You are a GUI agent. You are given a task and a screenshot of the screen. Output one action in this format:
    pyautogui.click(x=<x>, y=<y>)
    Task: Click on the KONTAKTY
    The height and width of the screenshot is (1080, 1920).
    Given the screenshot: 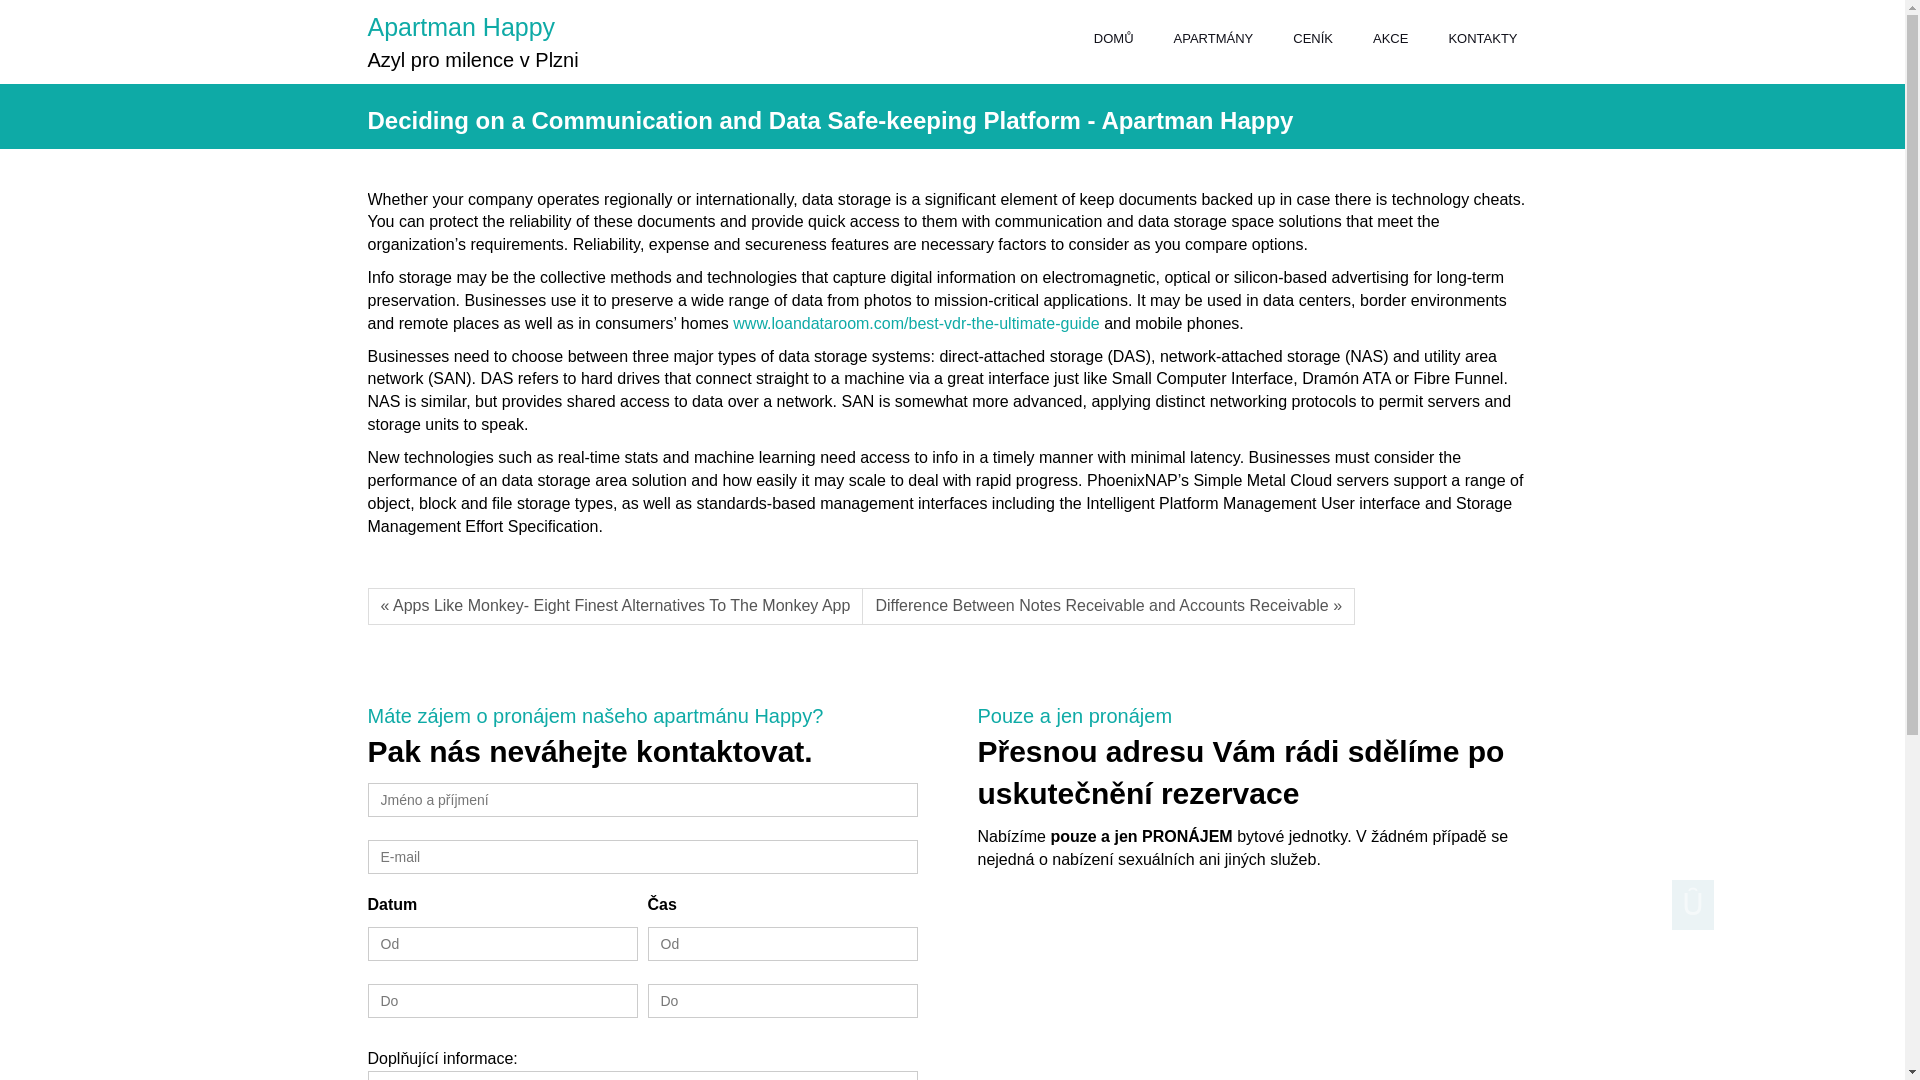 What is the action you would take?
    pyautogui.click(x=1482, y=40)
    